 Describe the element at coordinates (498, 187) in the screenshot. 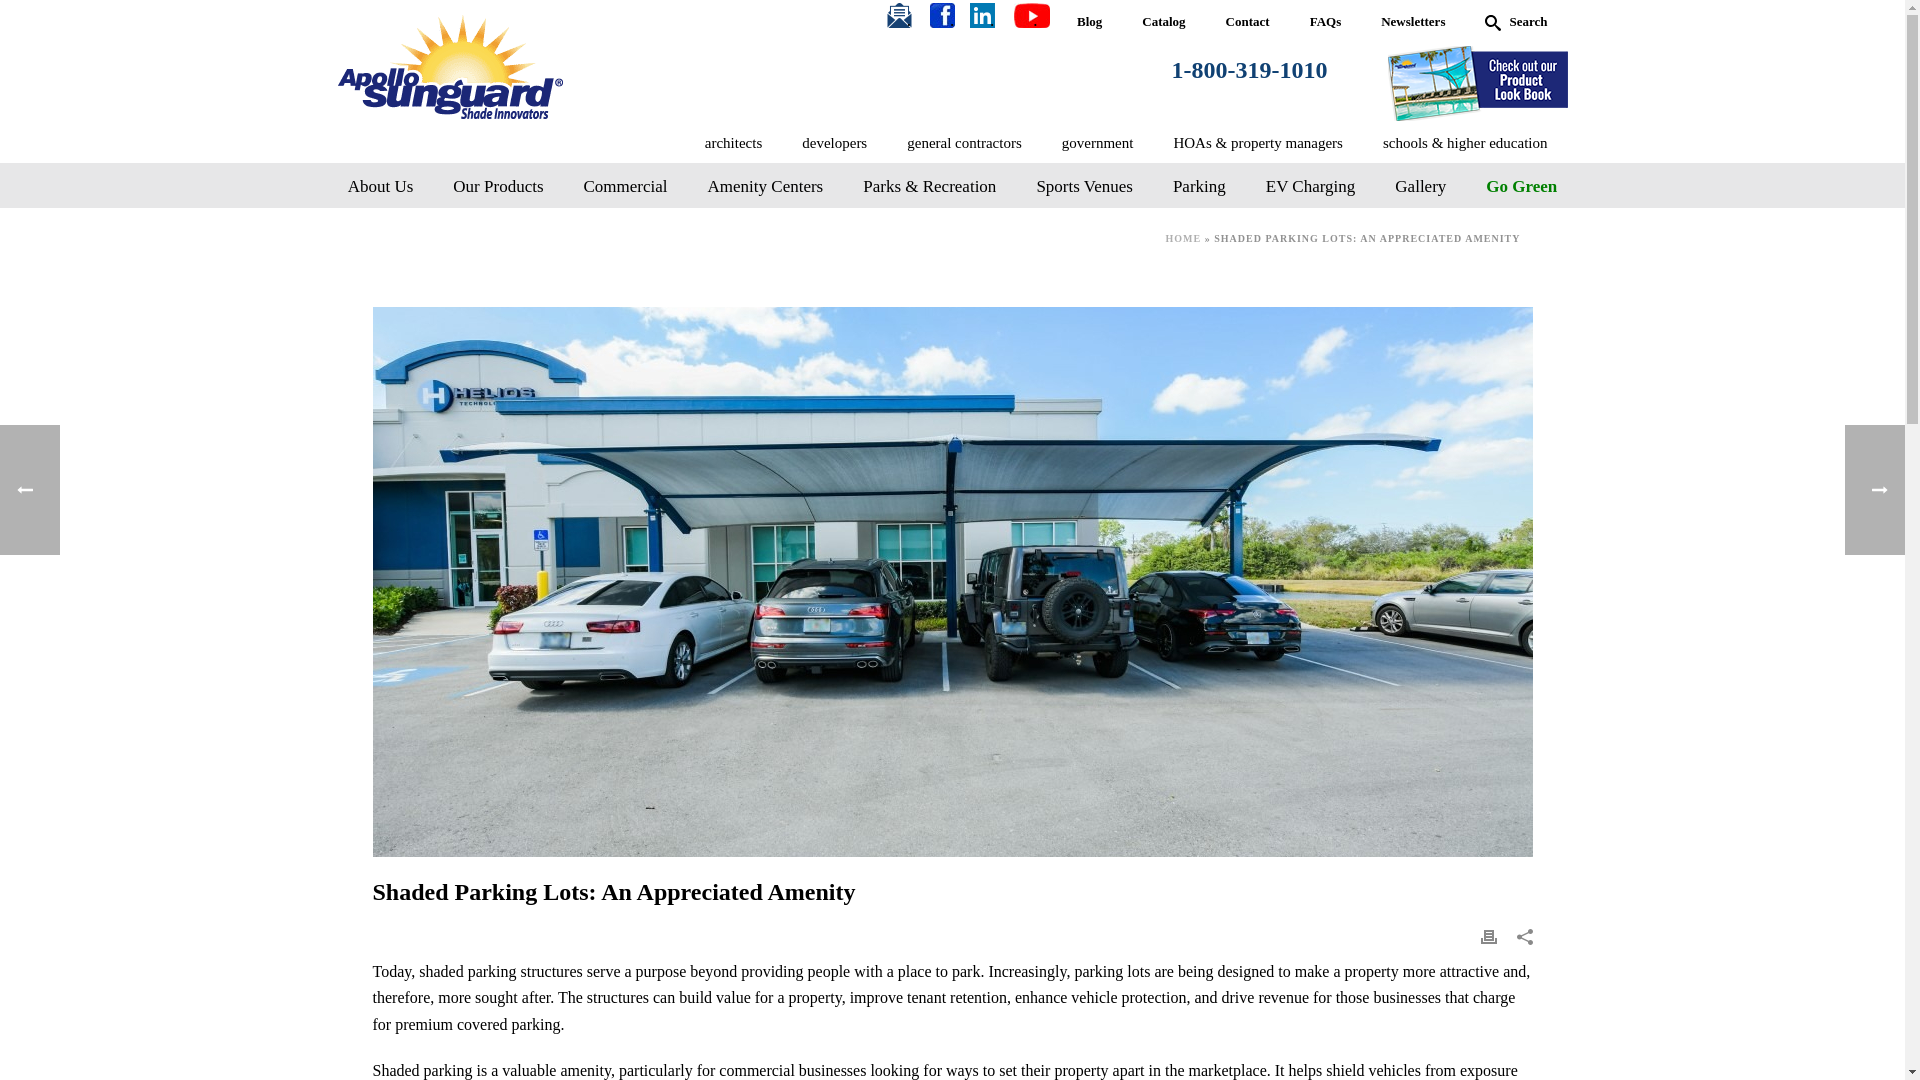

I see `Our Products` at that location.